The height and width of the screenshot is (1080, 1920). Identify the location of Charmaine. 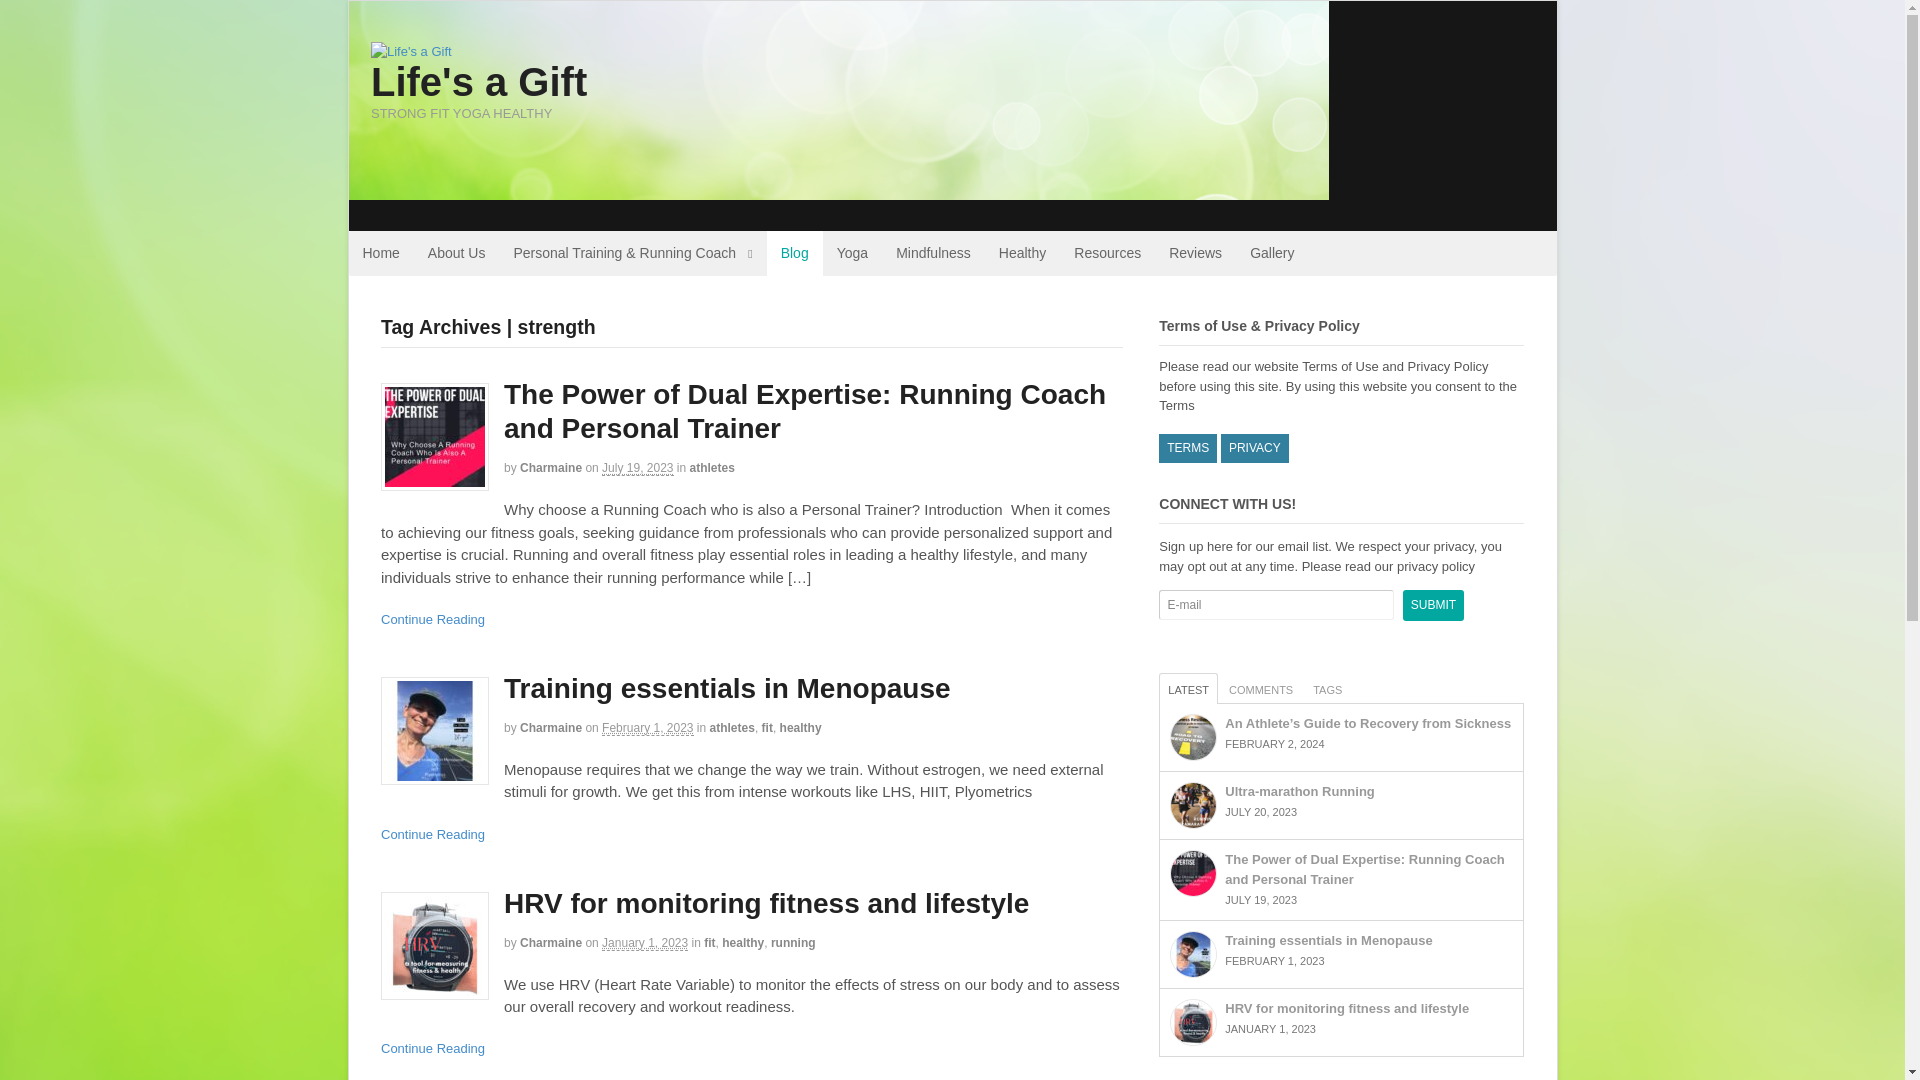
(550, 468).